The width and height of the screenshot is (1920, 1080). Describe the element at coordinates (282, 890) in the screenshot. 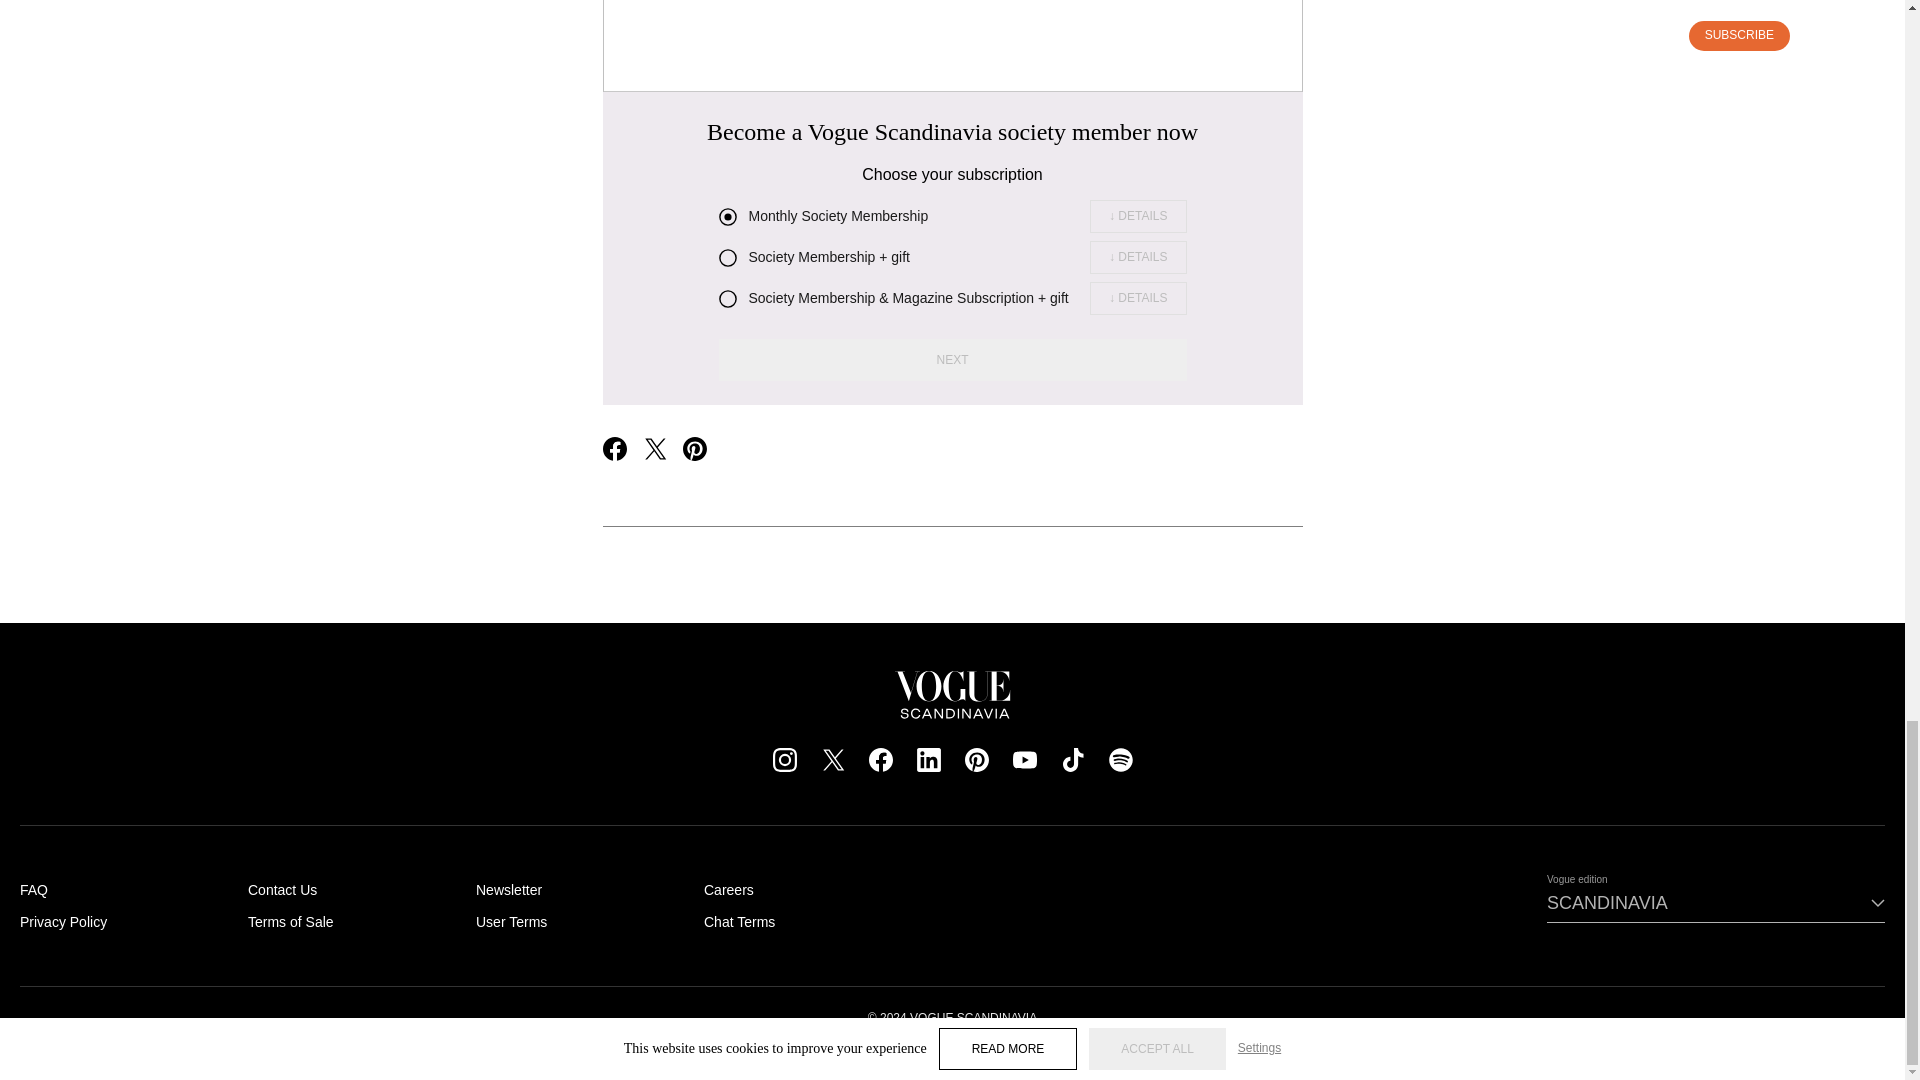

I see `Contact Us` at that location.